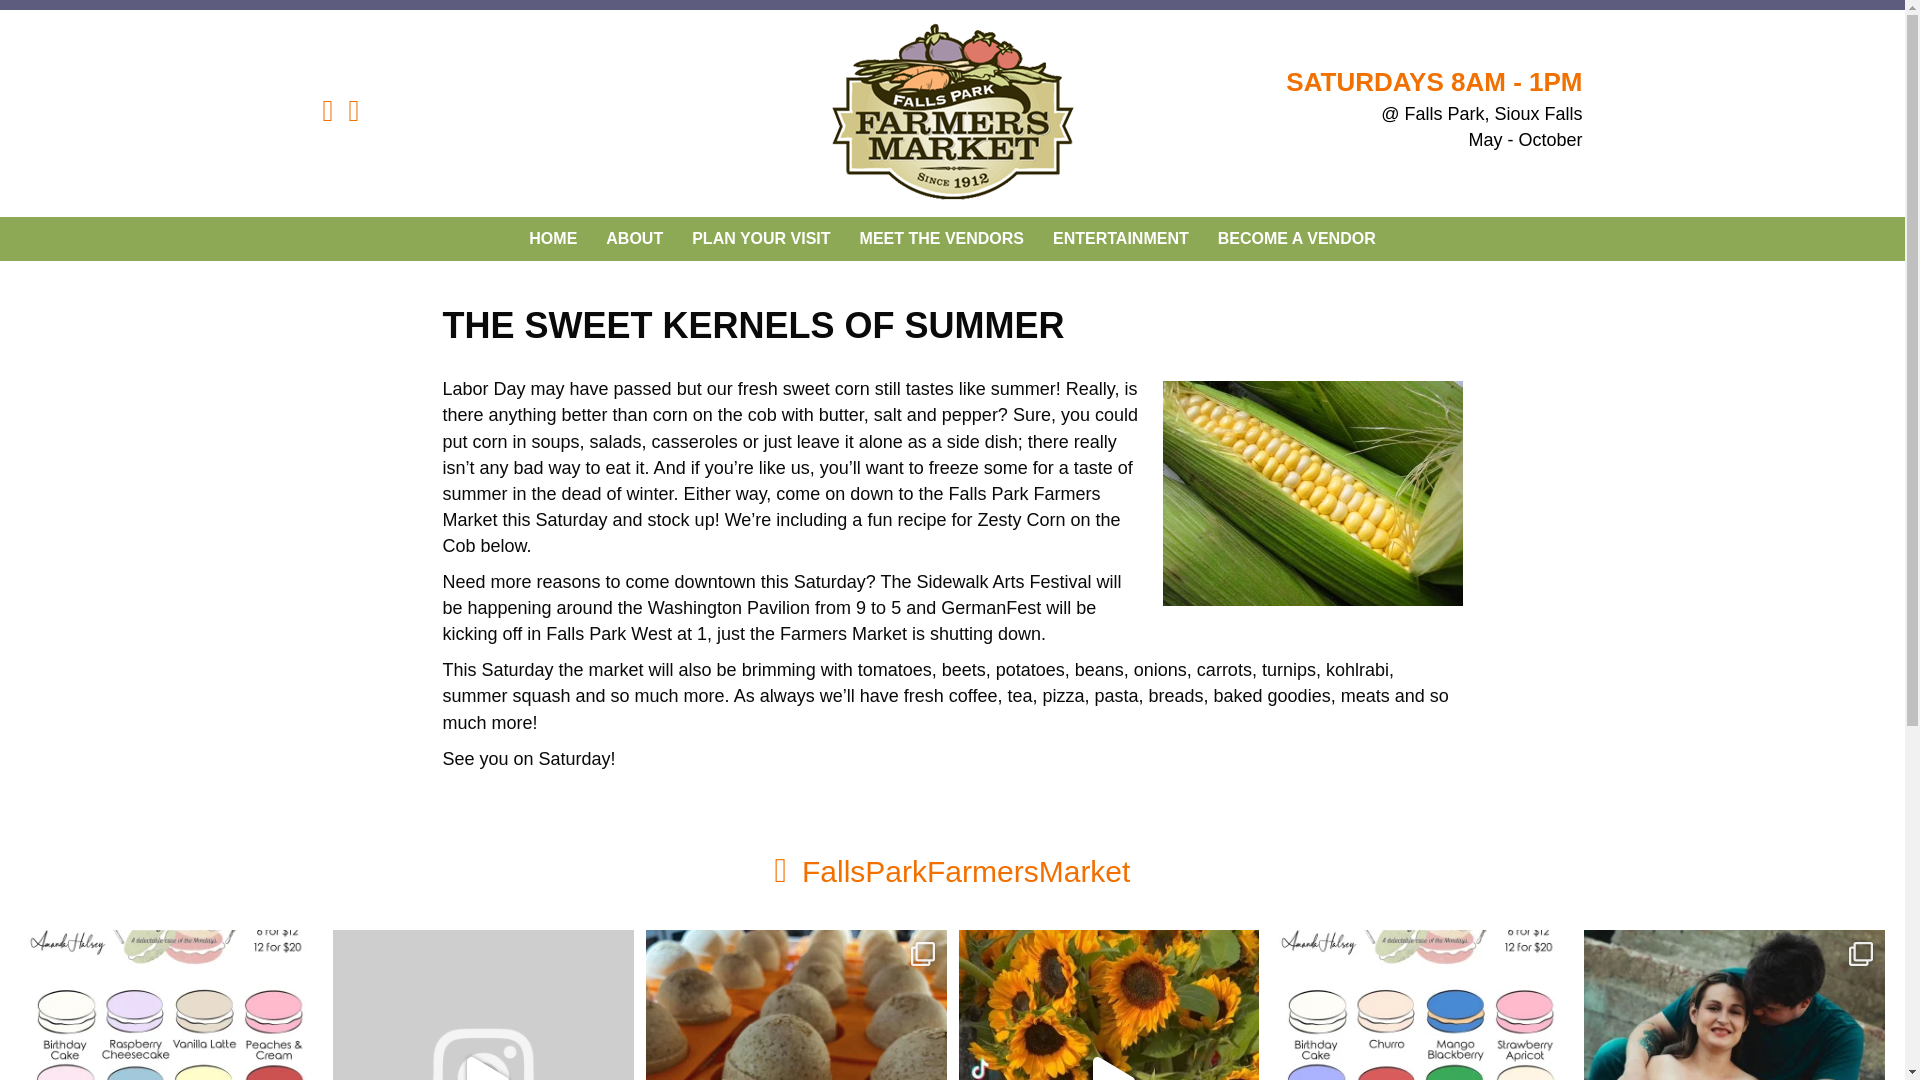  Describe the element at coordinates (552, 239) in the screenshot. I see `HOME` at that location.